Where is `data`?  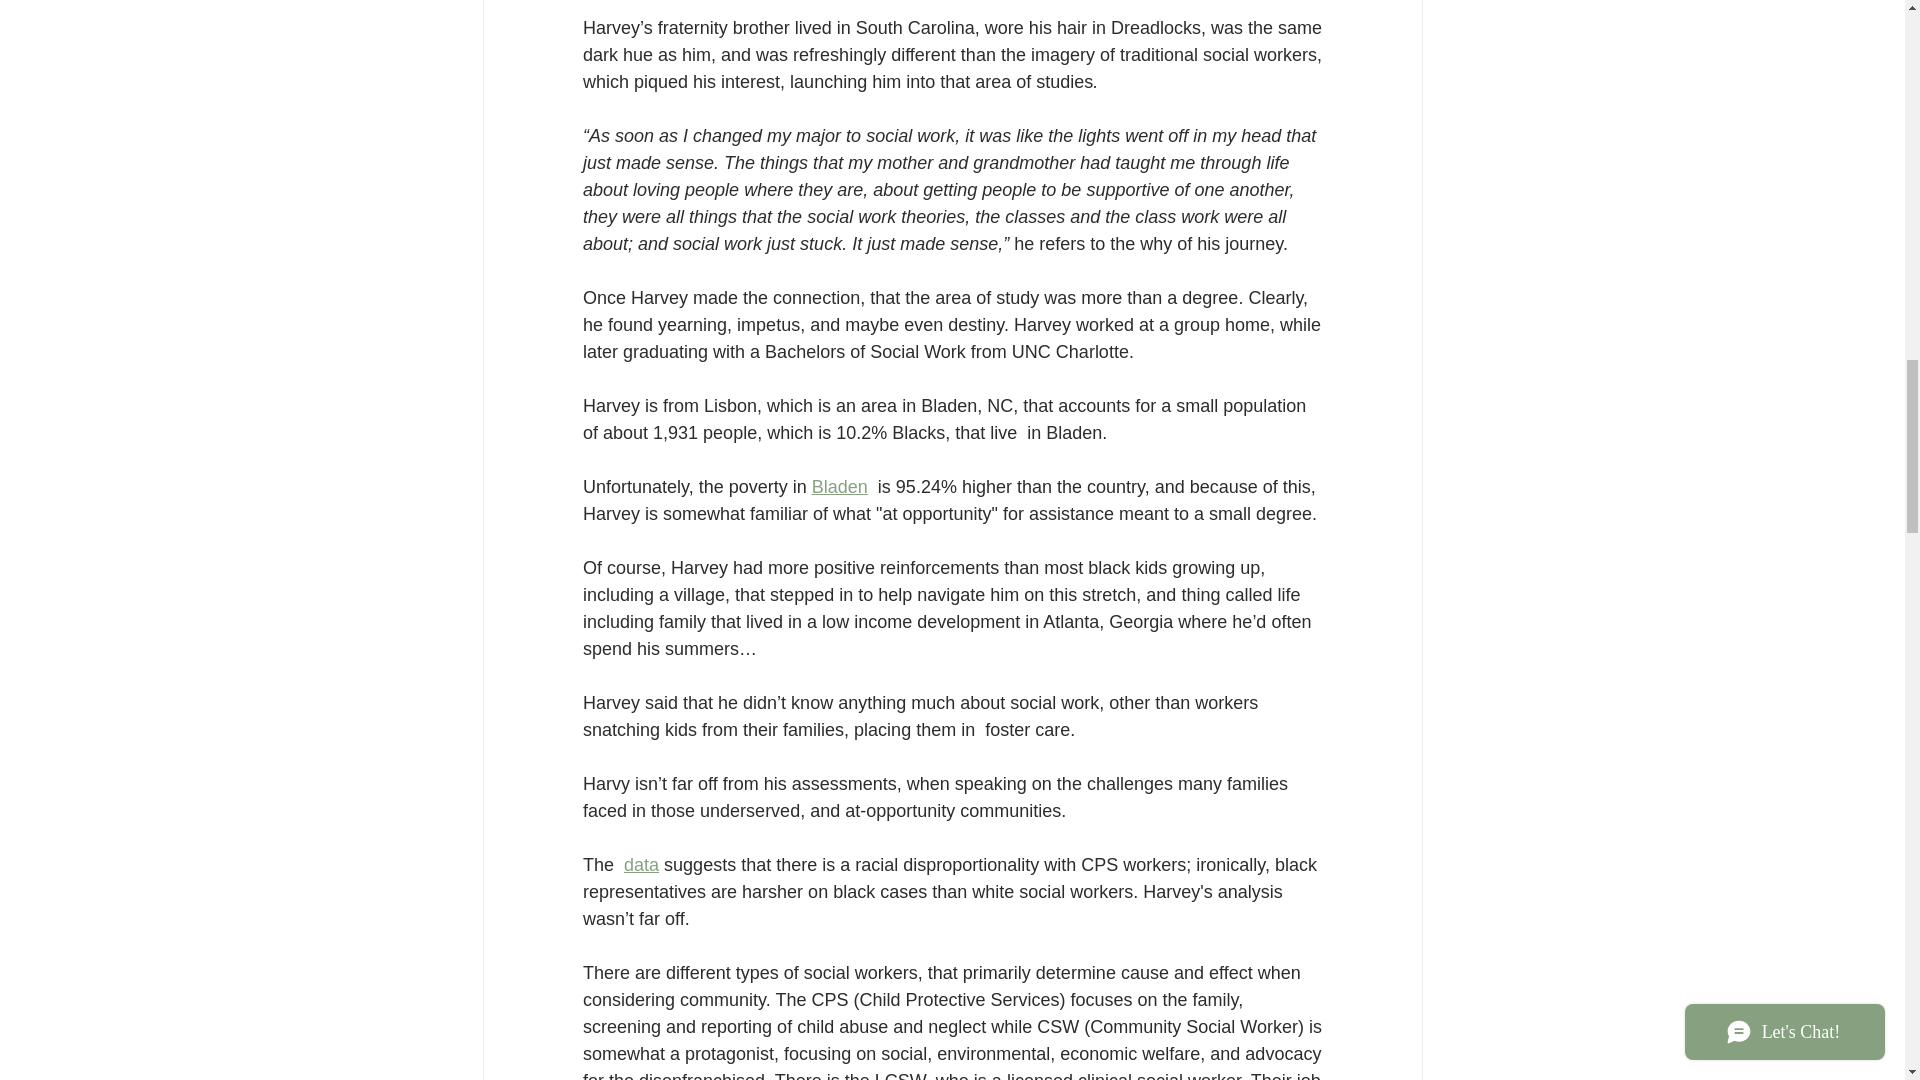 data is located at coordinates (641, 864).